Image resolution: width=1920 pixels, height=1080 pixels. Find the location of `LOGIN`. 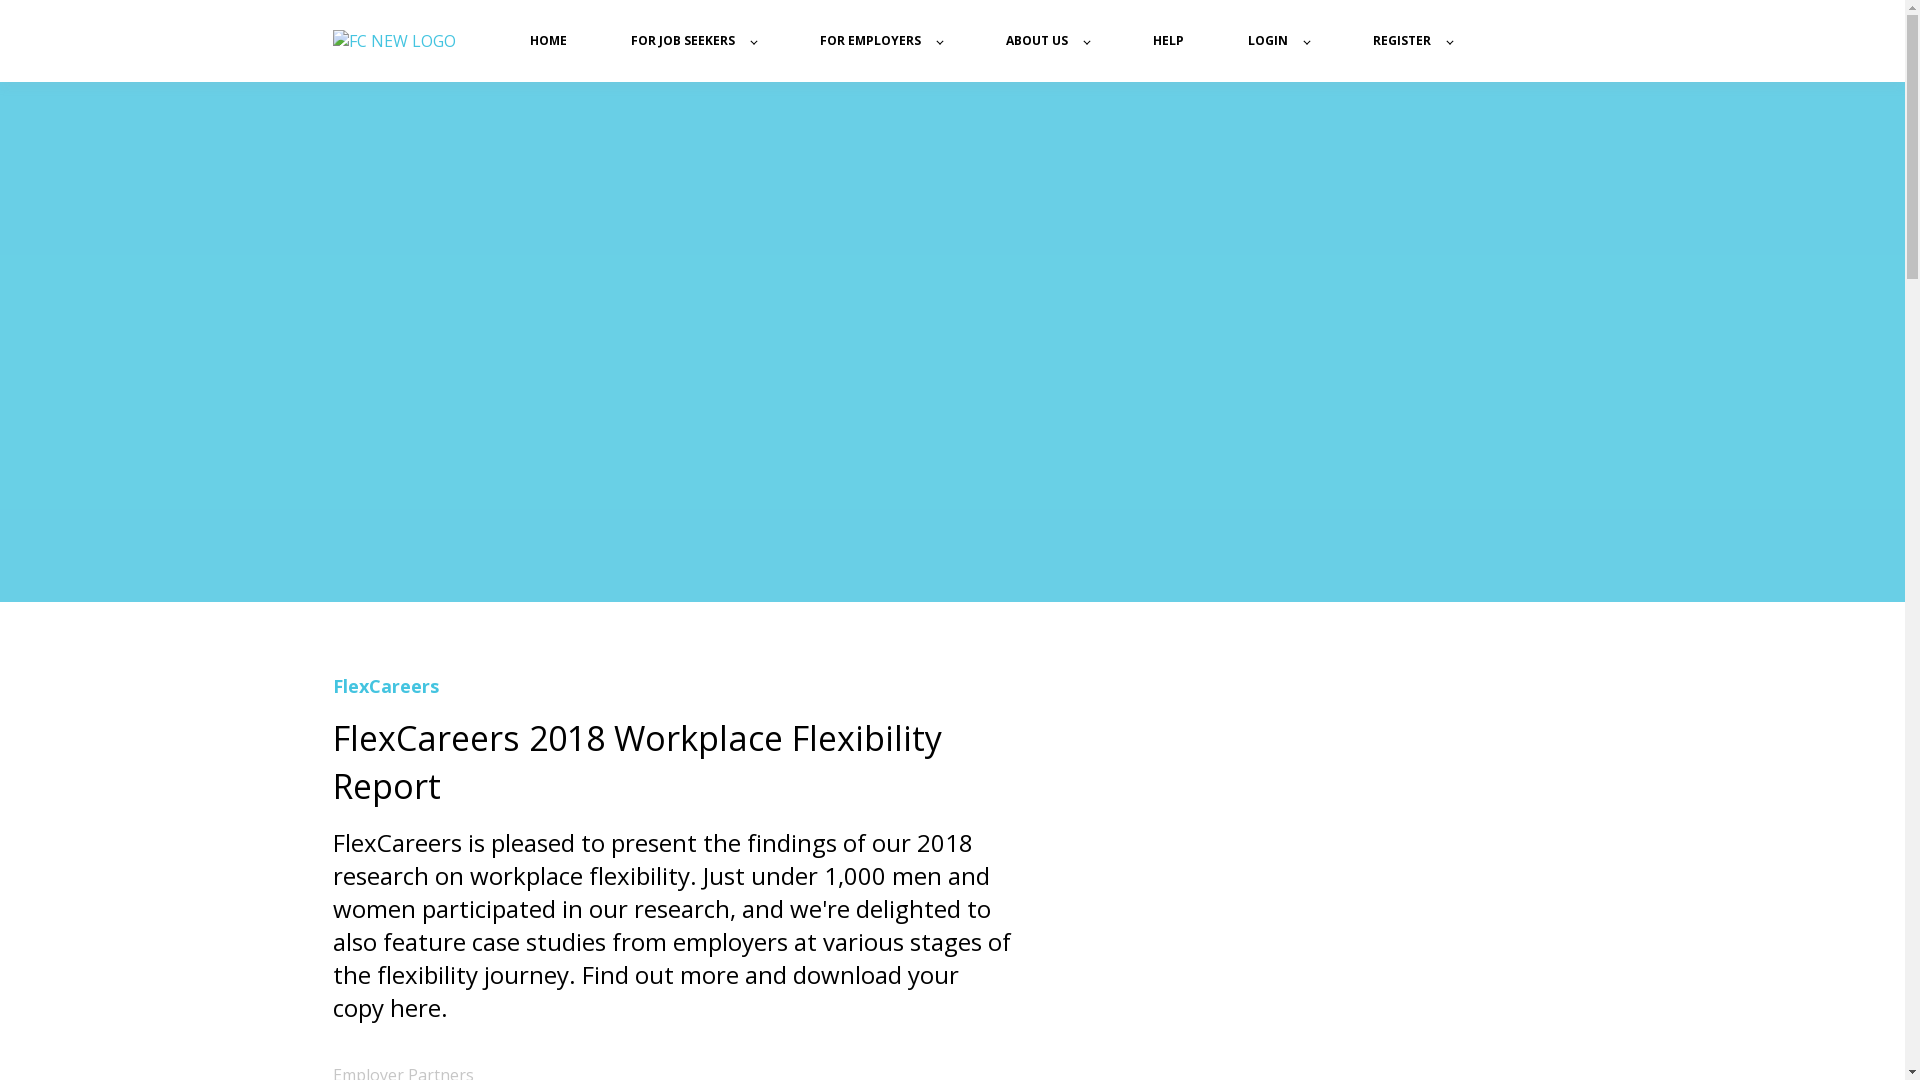

LOGIN is located at coordinates (1278, 41).